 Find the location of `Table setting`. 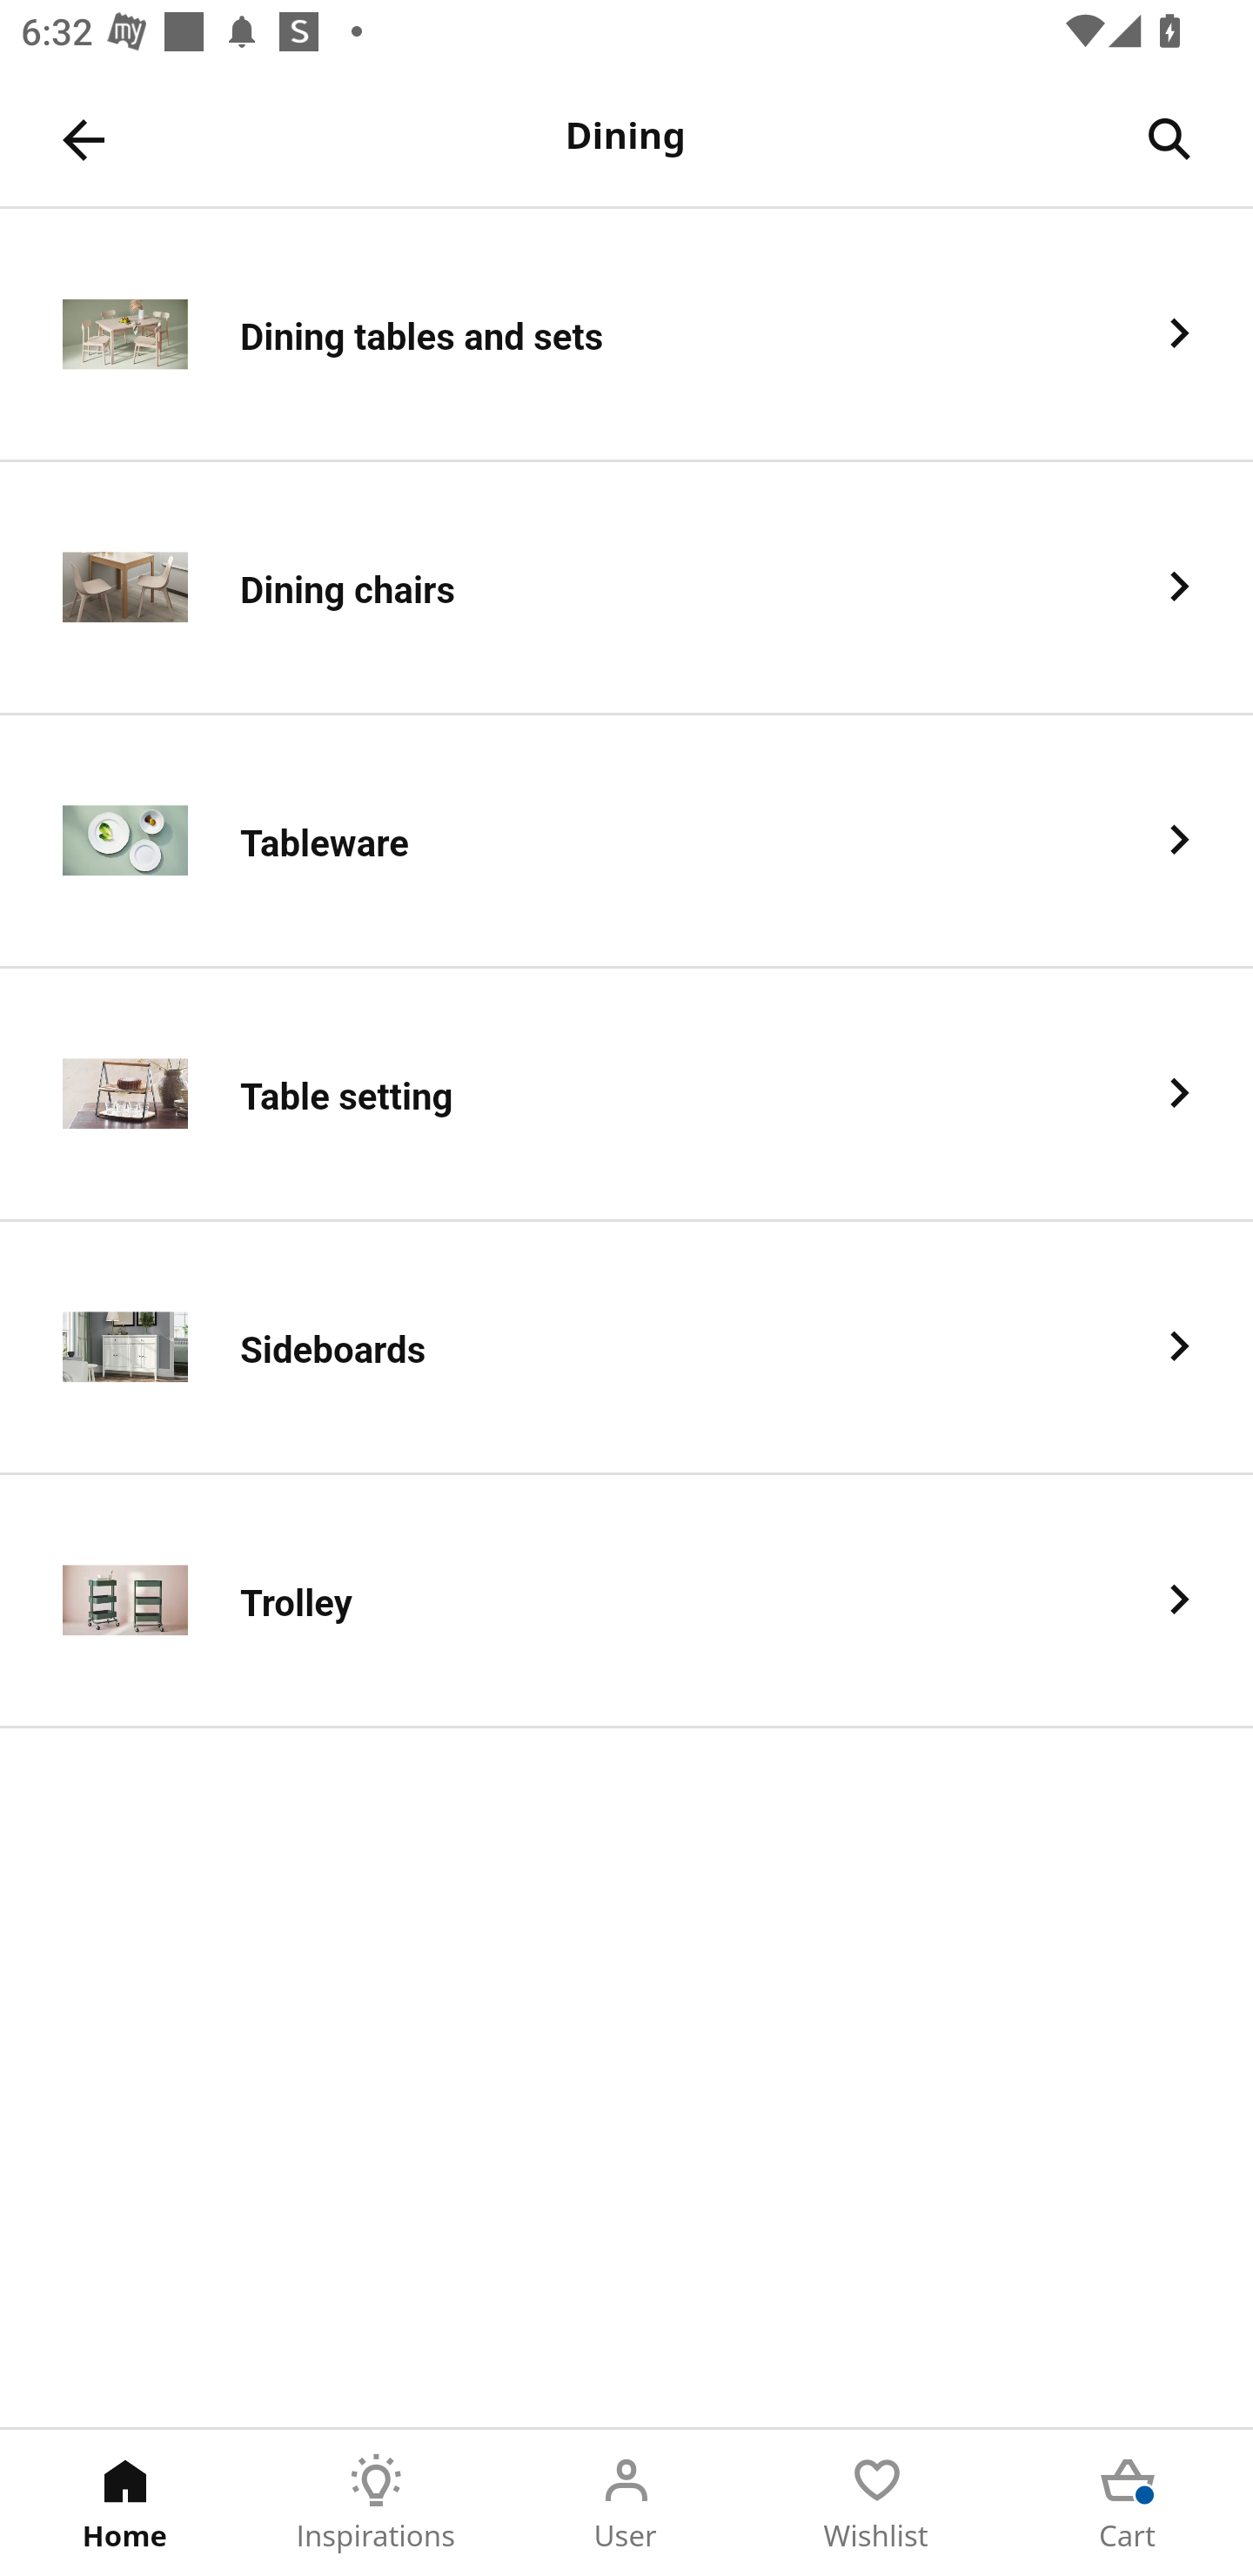

Table setting is located at coordinates (626, 1095).